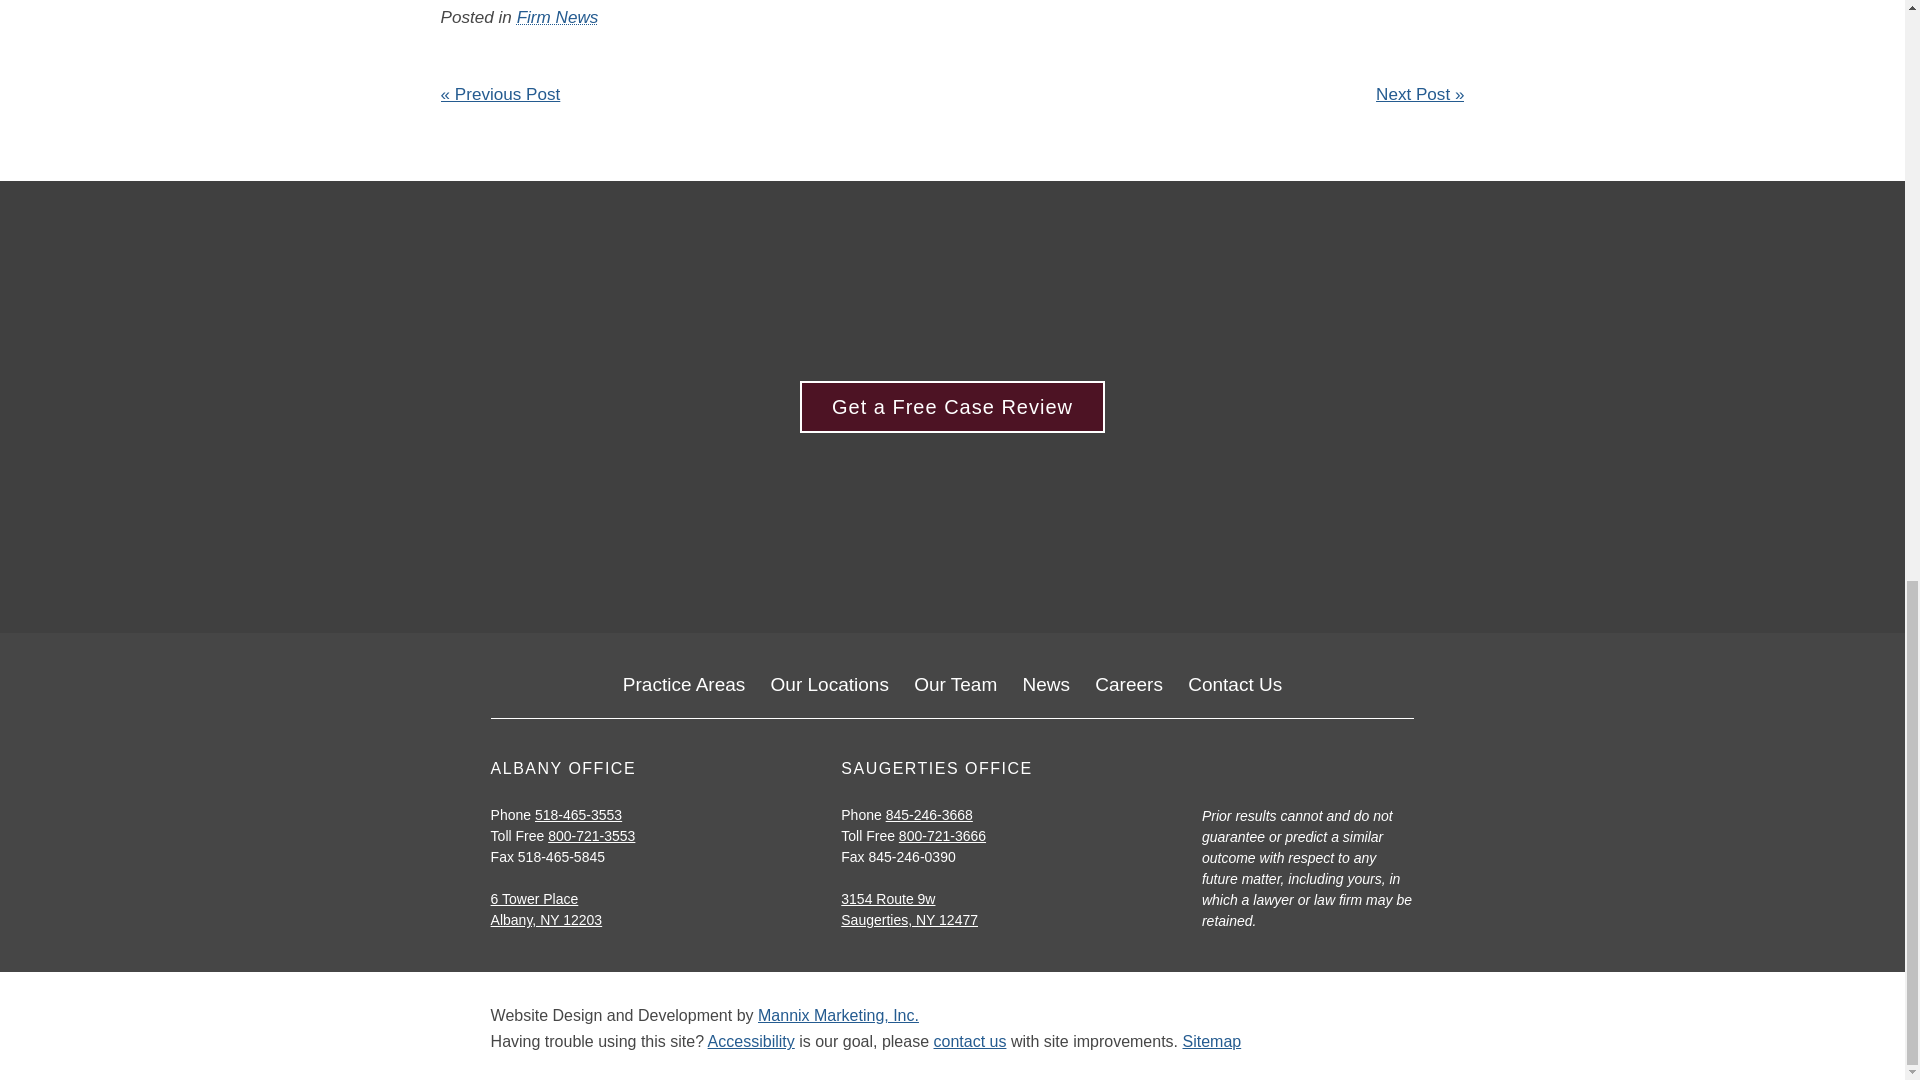 The width and height of the screenshot is (1920, 1080). Describe the element at coordinates (838, 1014) in the screenshot. I see `Opens in a new window` at that location.